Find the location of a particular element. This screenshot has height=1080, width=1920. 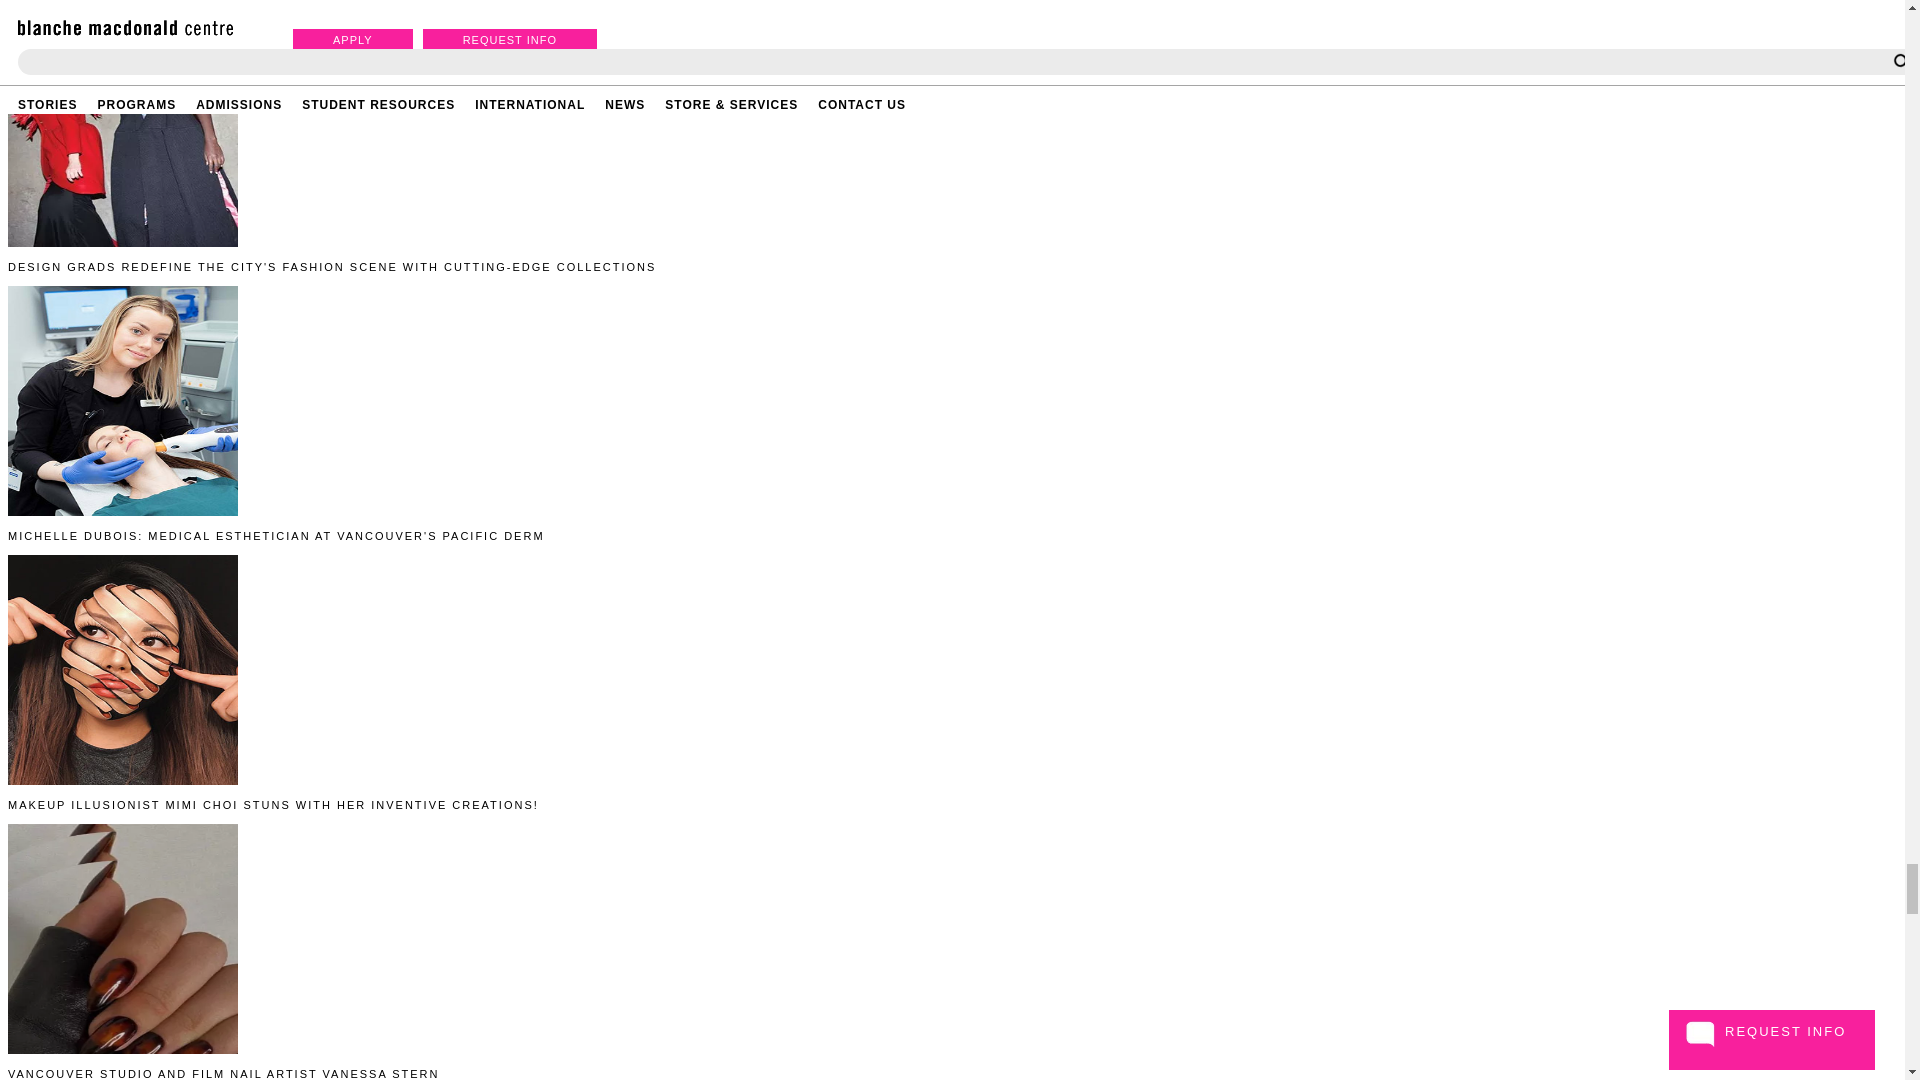

Esthetics Grad Michelle Dubois Lasers in at Pacific Derm is located at coordinates (122, 401).